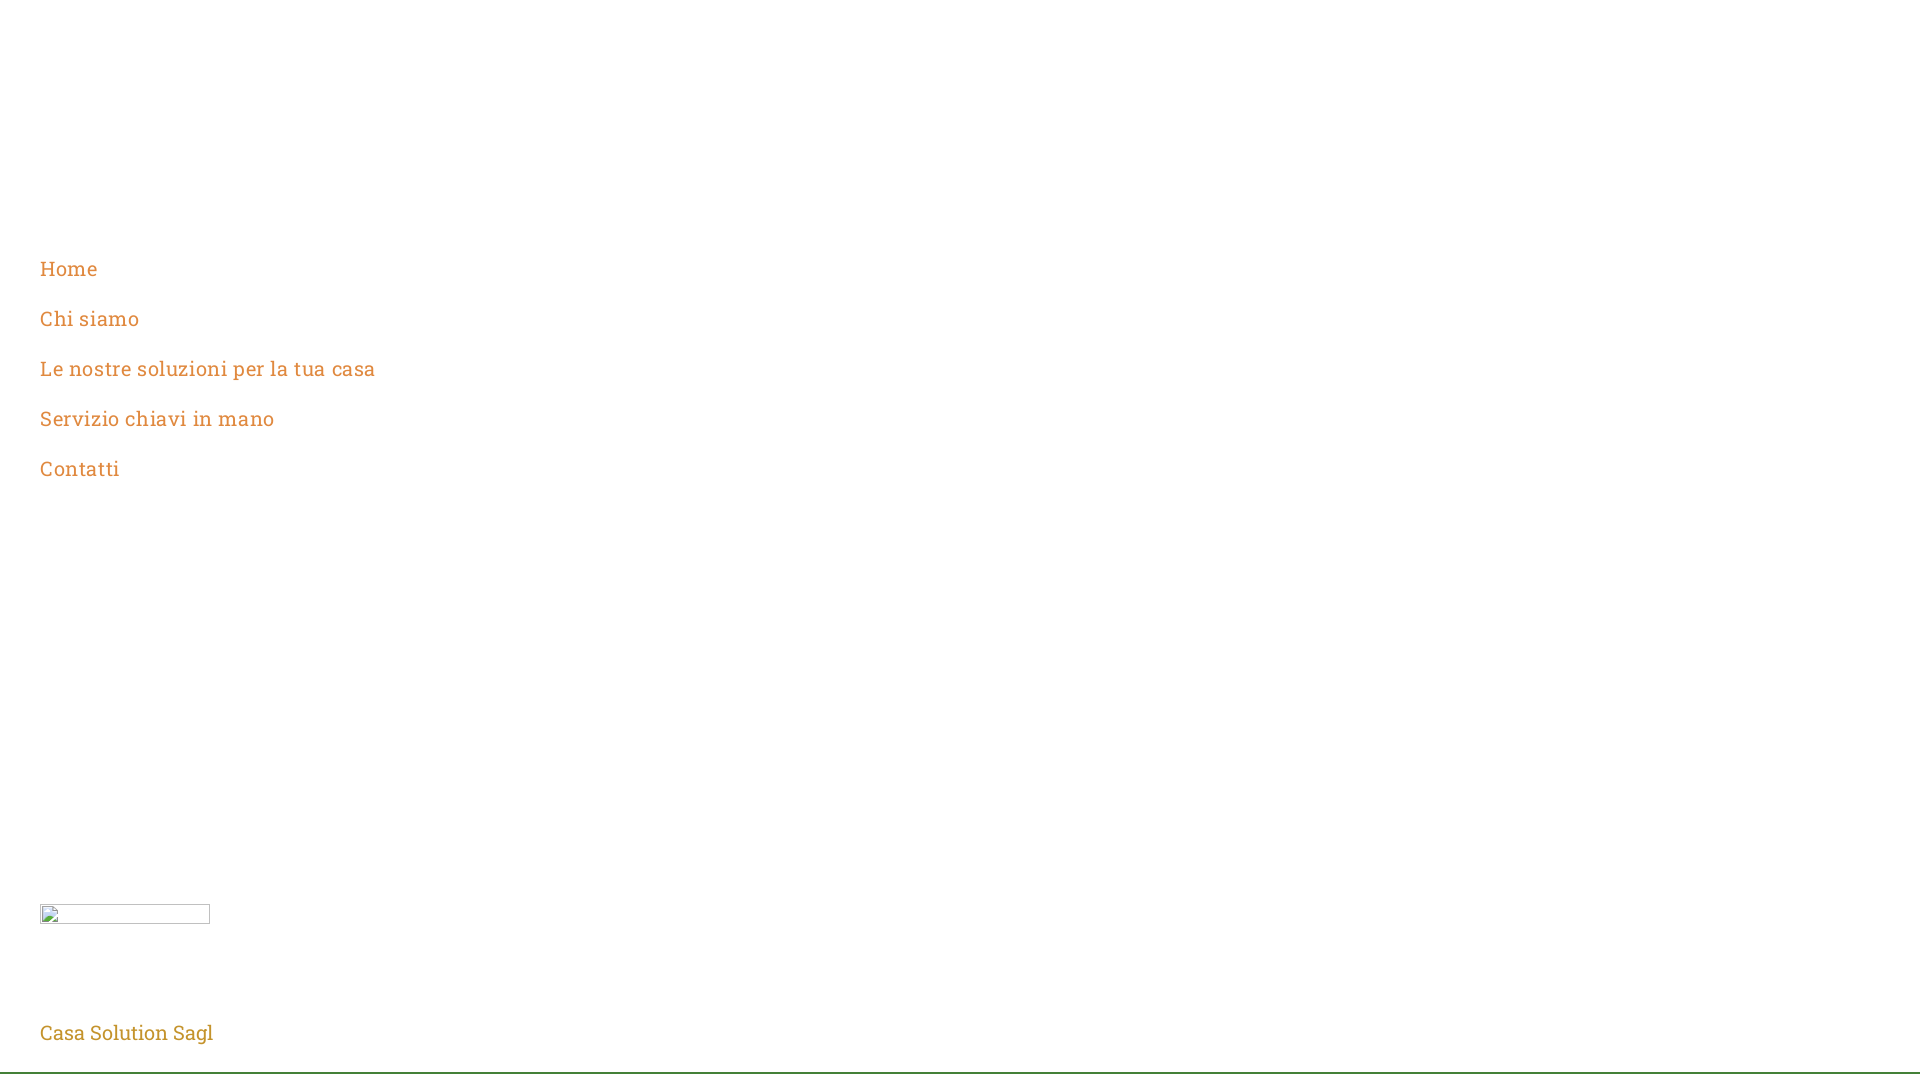 The width and height of the screenshot is (1920, 1080). Describe the element at coordinates (510, 318) in the screenshot. I see `Chi siamo` at that location.